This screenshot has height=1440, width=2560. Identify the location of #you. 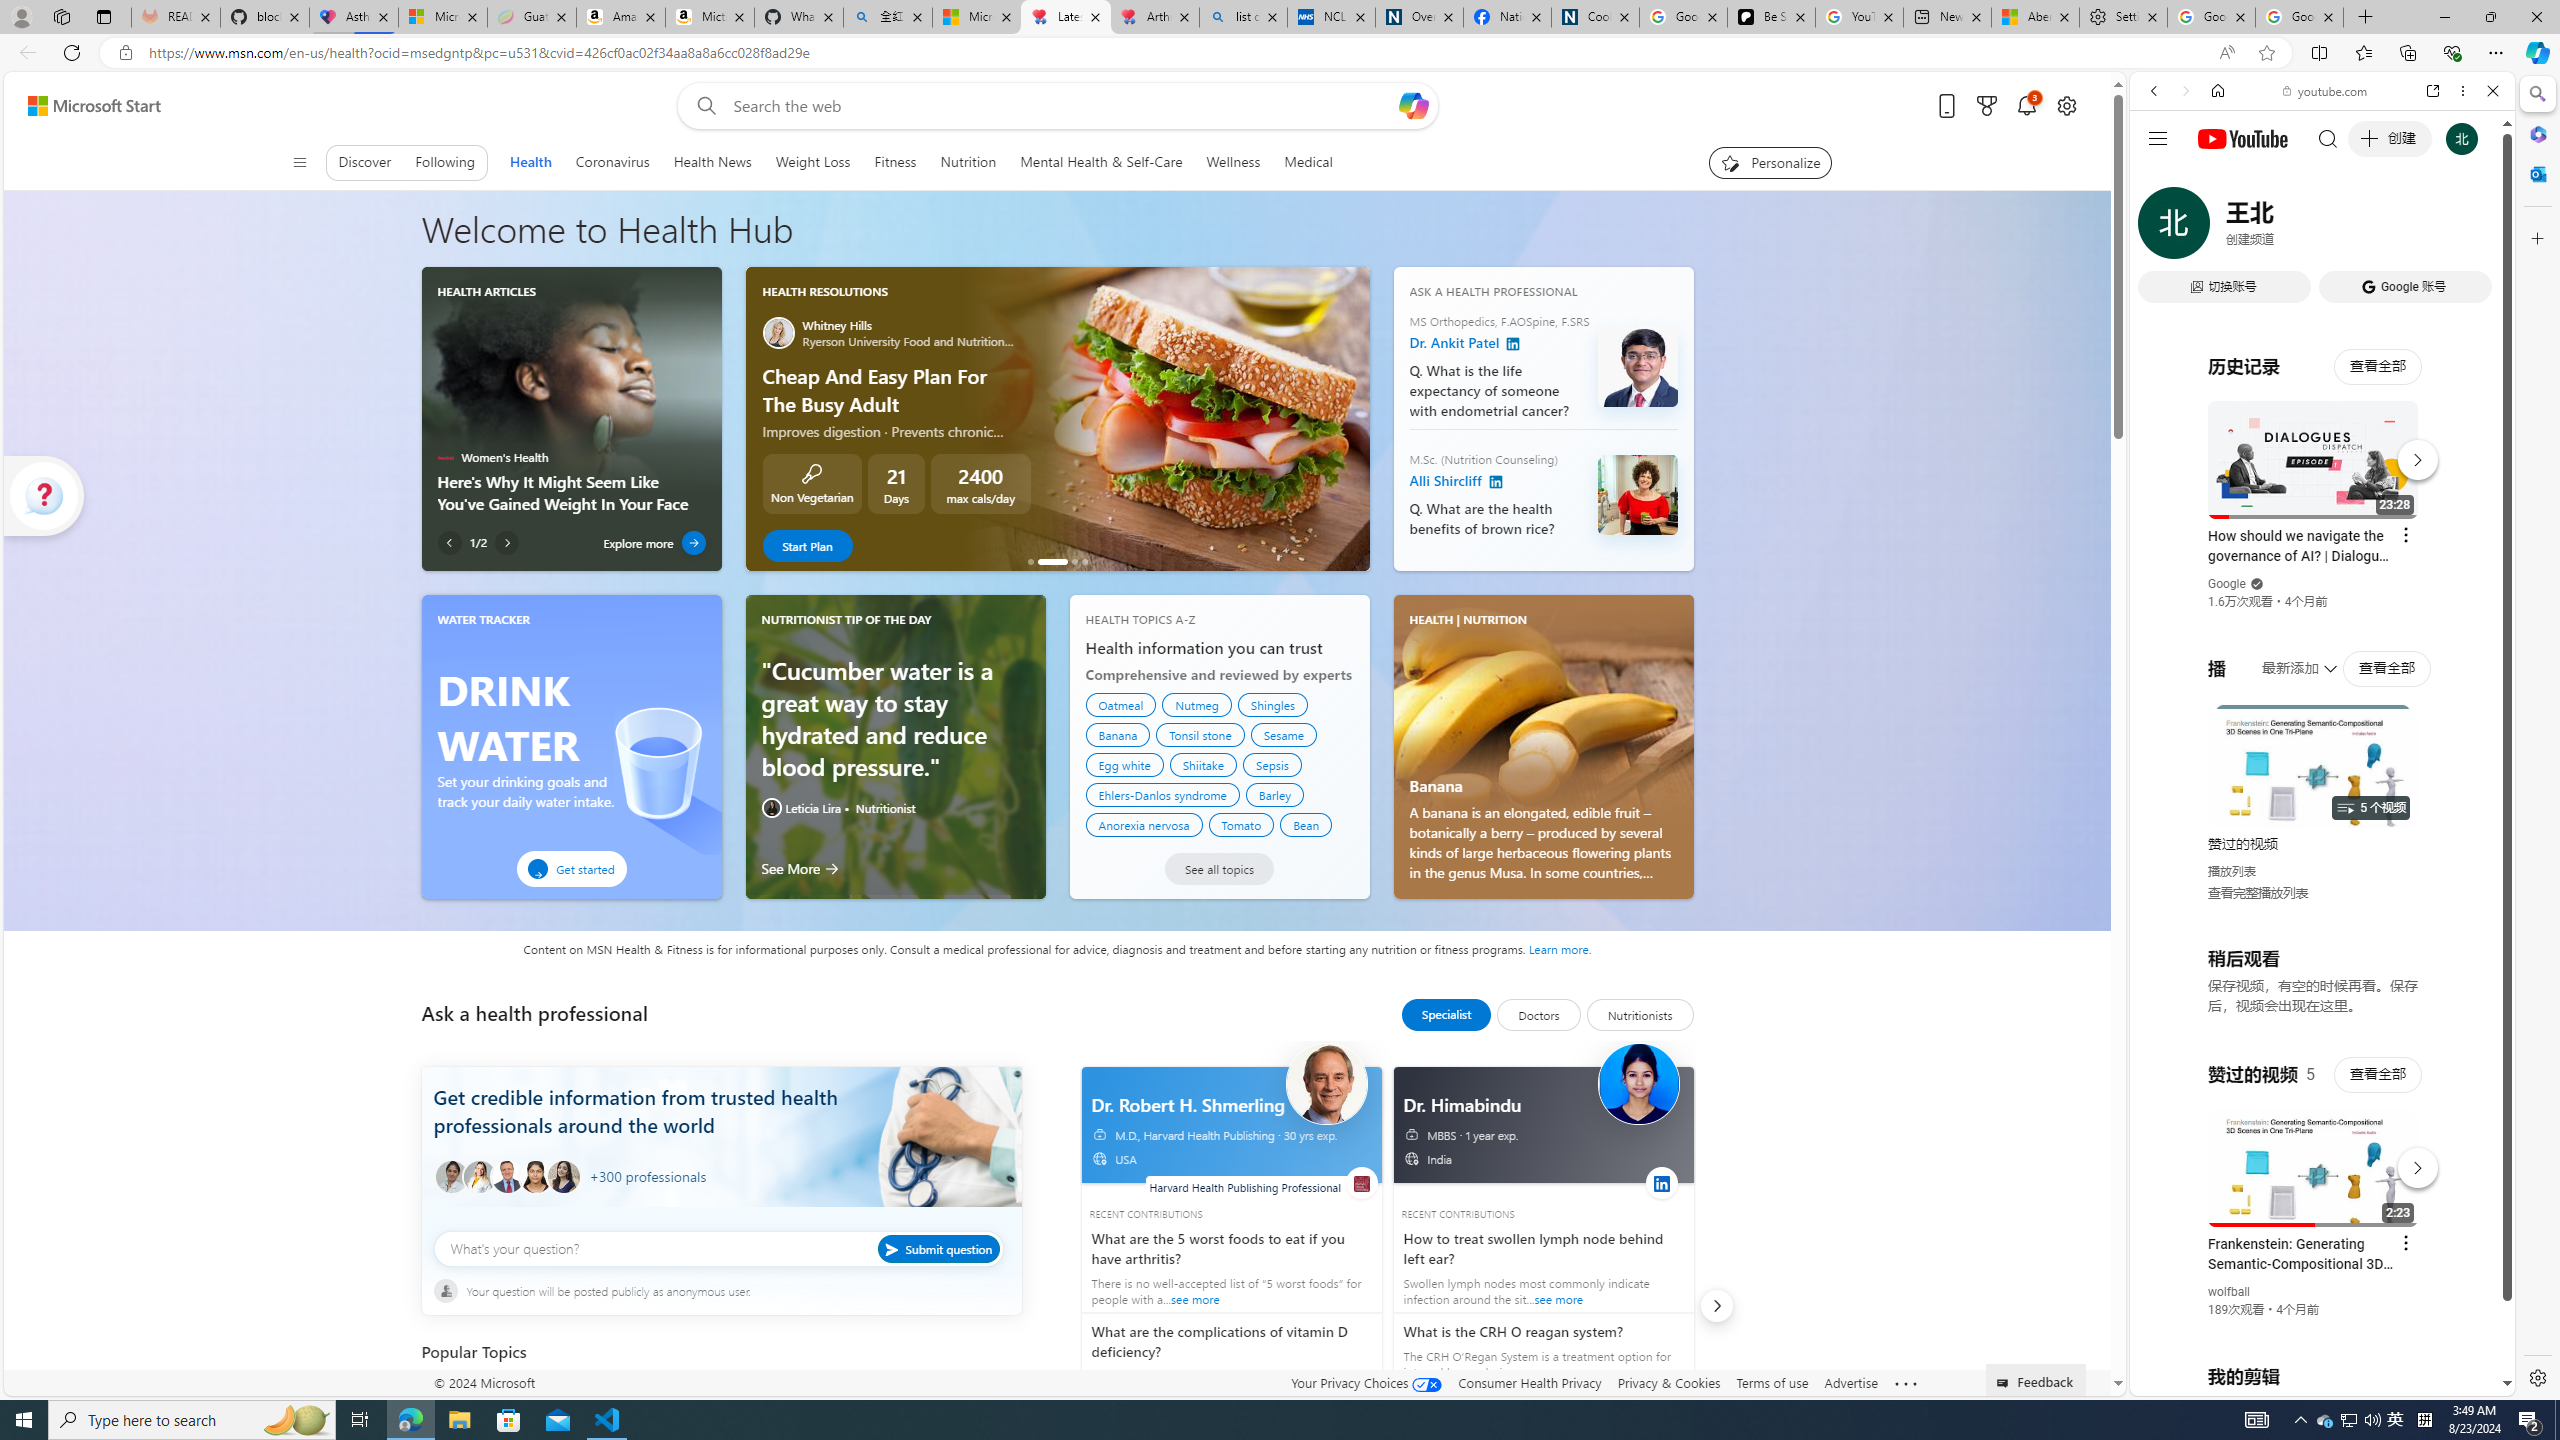
(2314, 1158).